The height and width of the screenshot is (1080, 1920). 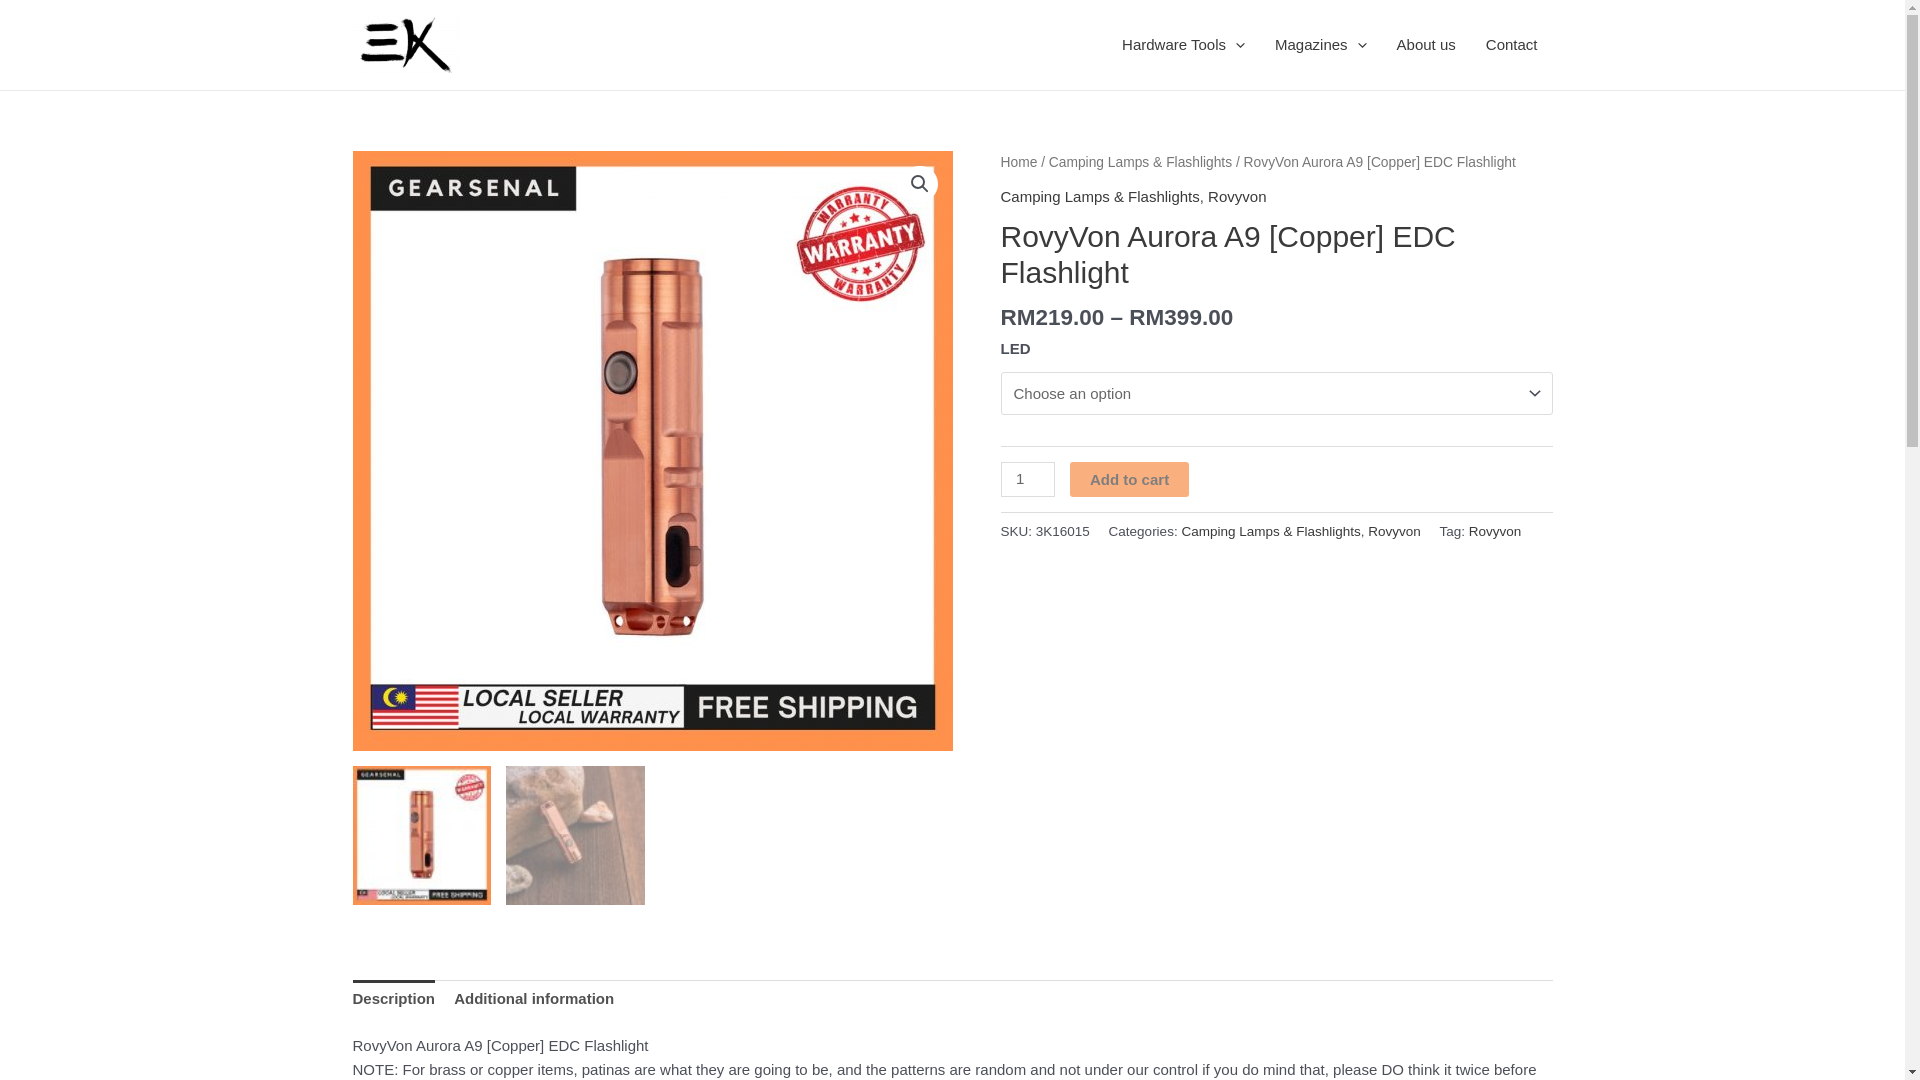 I want to click on Rovyvon, so click(x=1237, y=196).